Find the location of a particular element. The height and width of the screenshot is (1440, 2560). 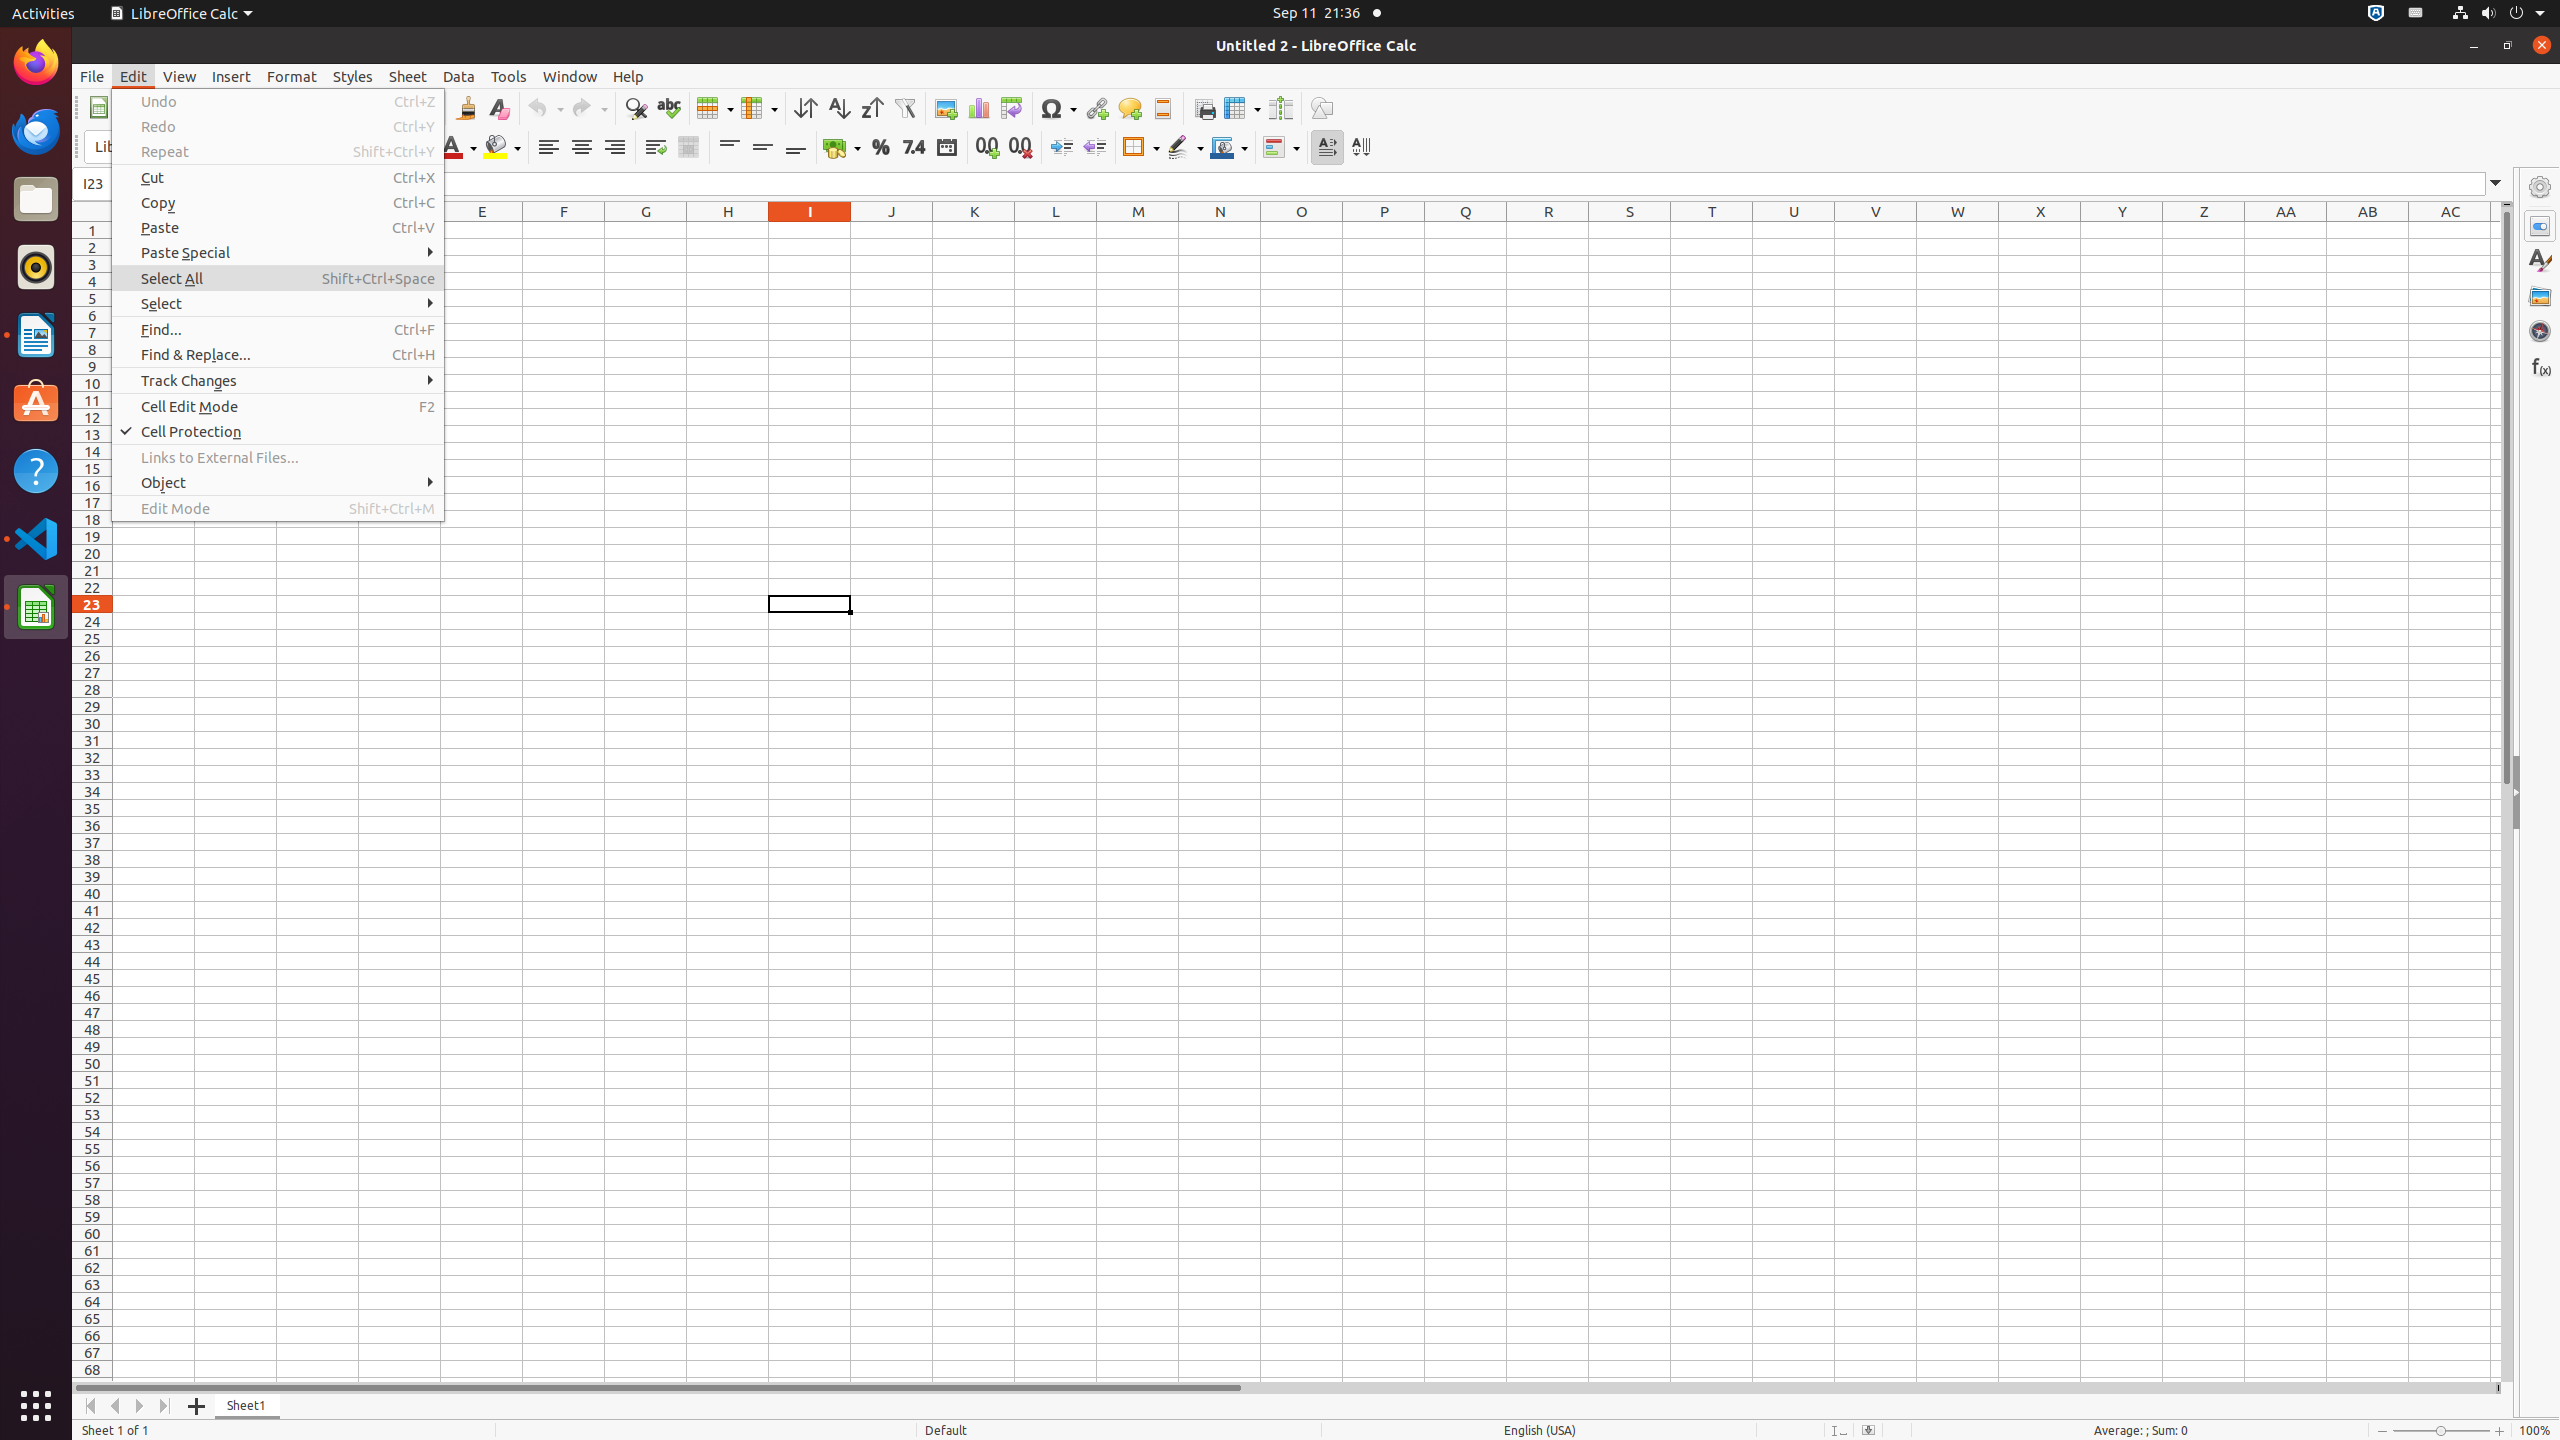

Properties is located at coordinates (2540, 793).